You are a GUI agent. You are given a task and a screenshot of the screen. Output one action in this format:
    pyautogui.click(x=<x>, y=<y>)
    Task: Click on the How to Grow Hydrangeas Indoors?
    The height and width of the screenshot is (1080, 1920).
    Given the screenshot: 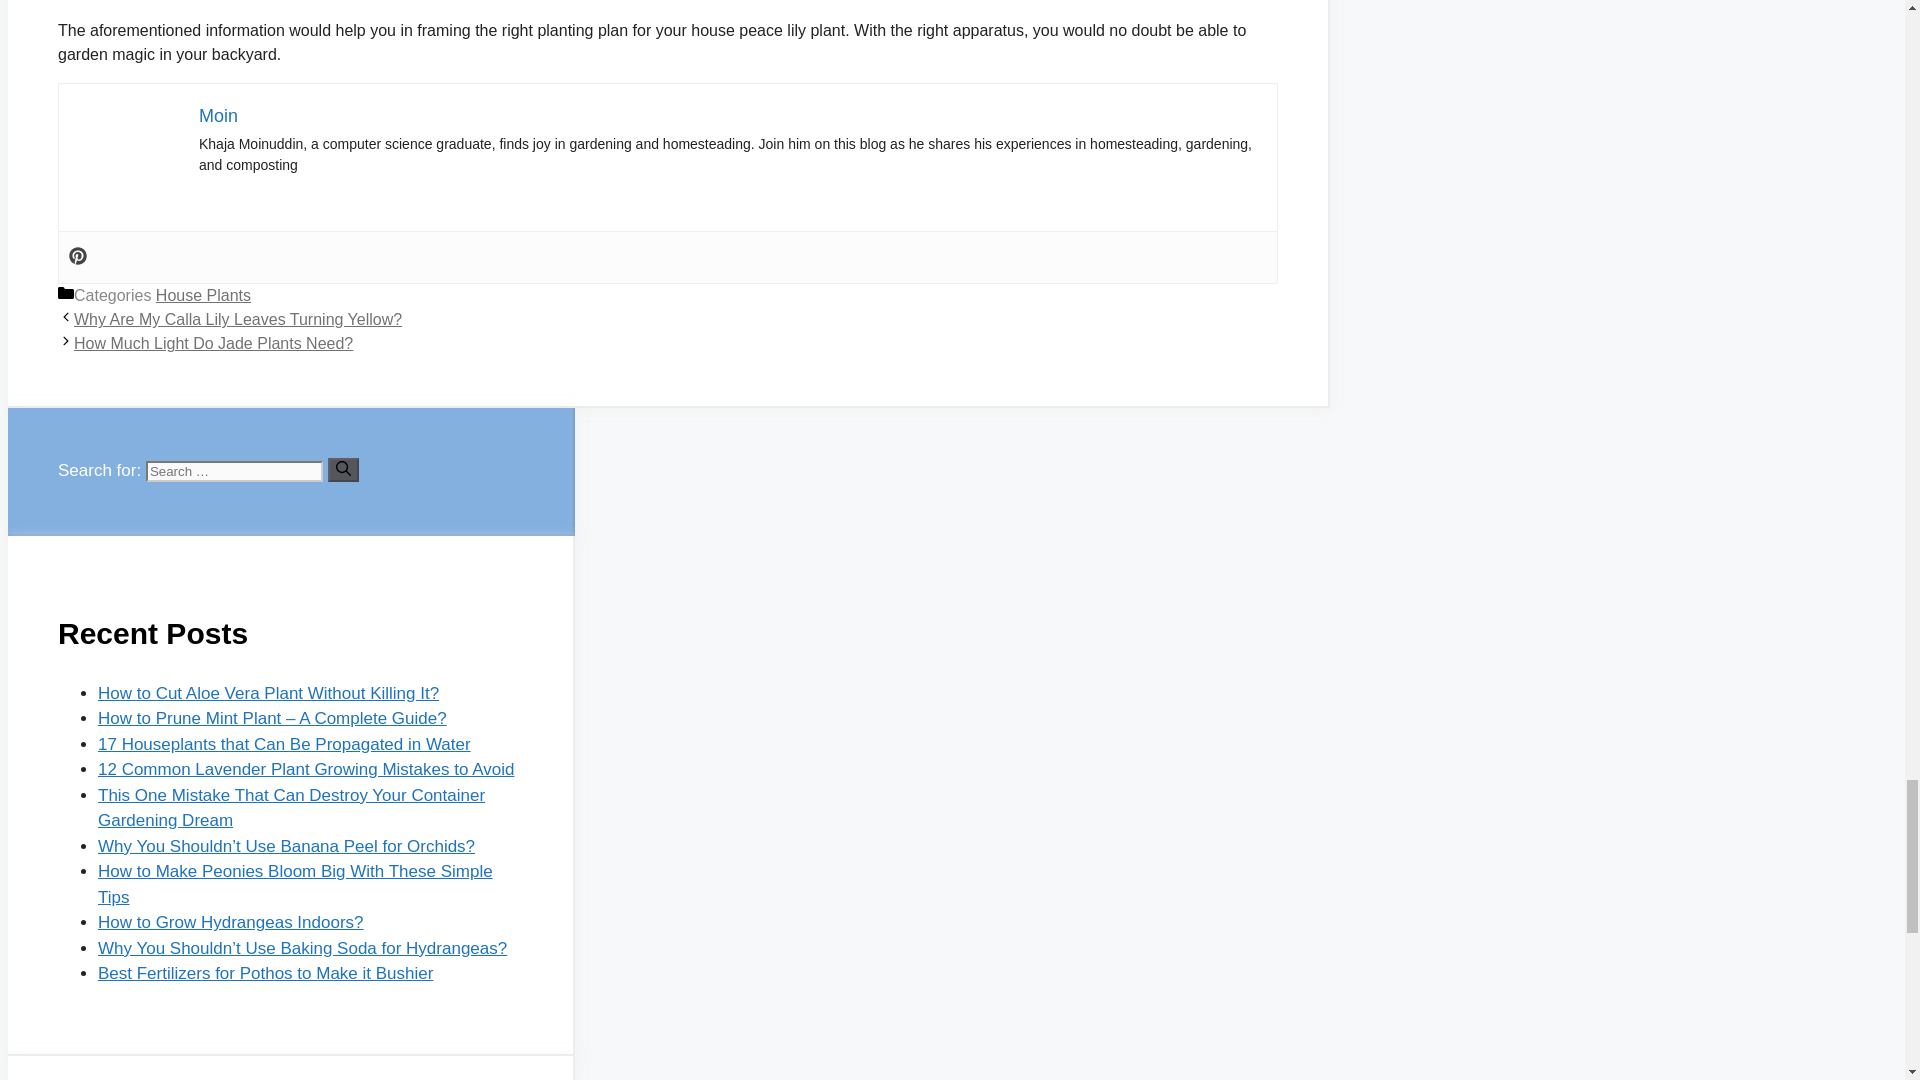 What is the action you would take?
    pyautogui.click(x=230, y=922)
    